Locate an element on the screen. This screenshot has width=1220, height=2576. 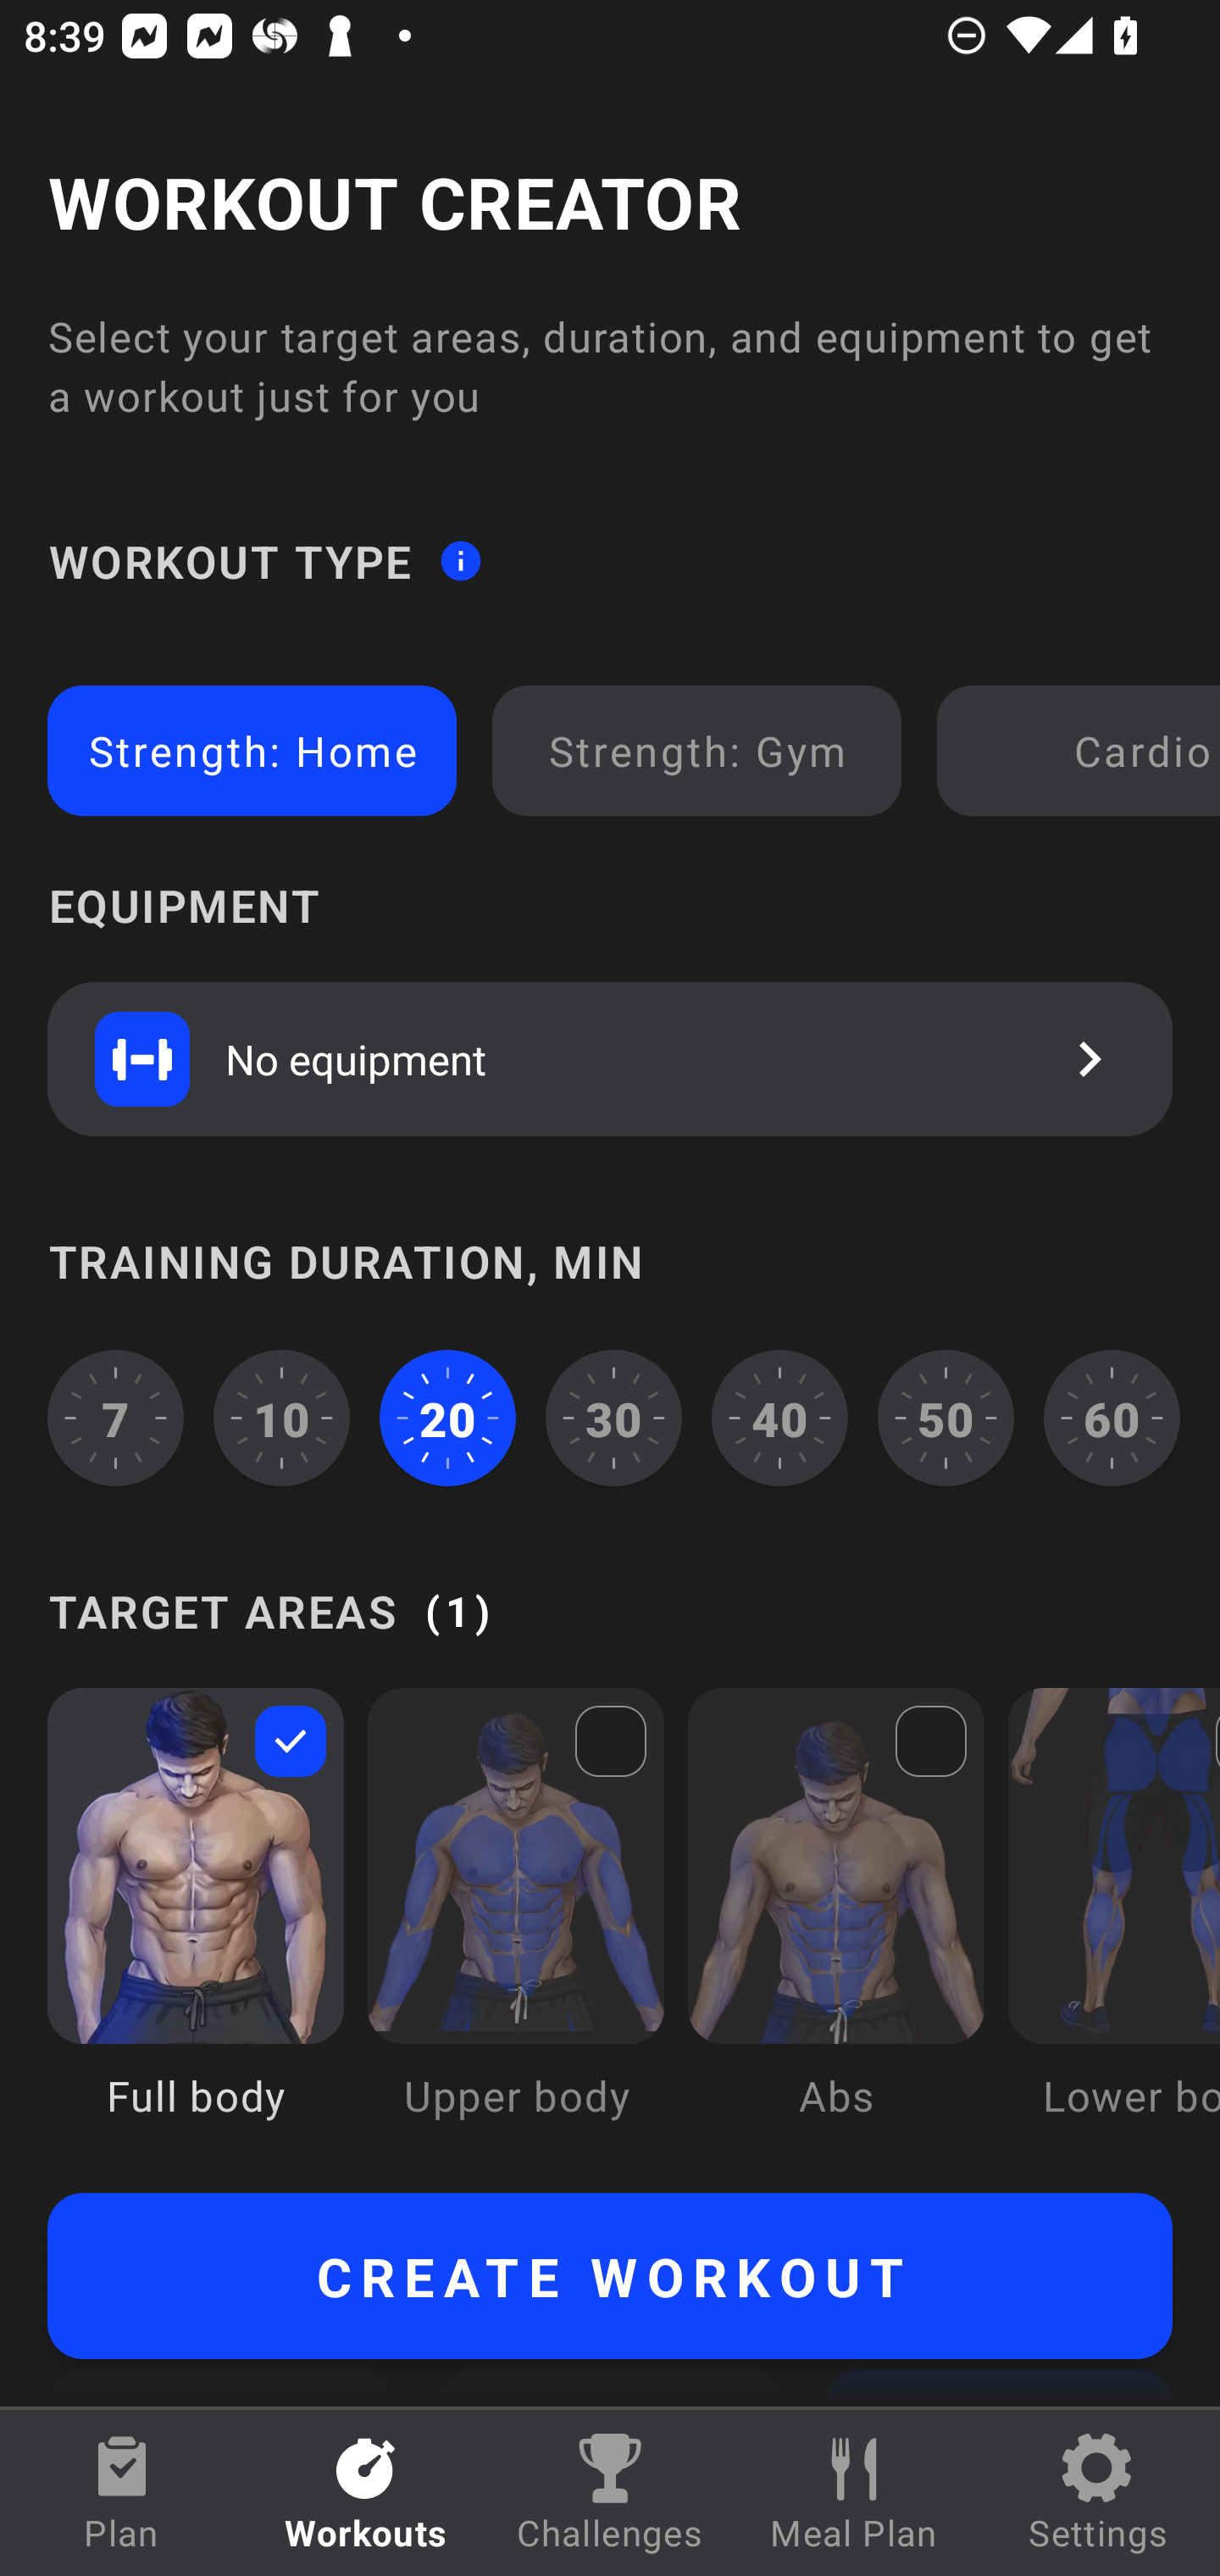
No equipment is located at coordinates (610, 1058).